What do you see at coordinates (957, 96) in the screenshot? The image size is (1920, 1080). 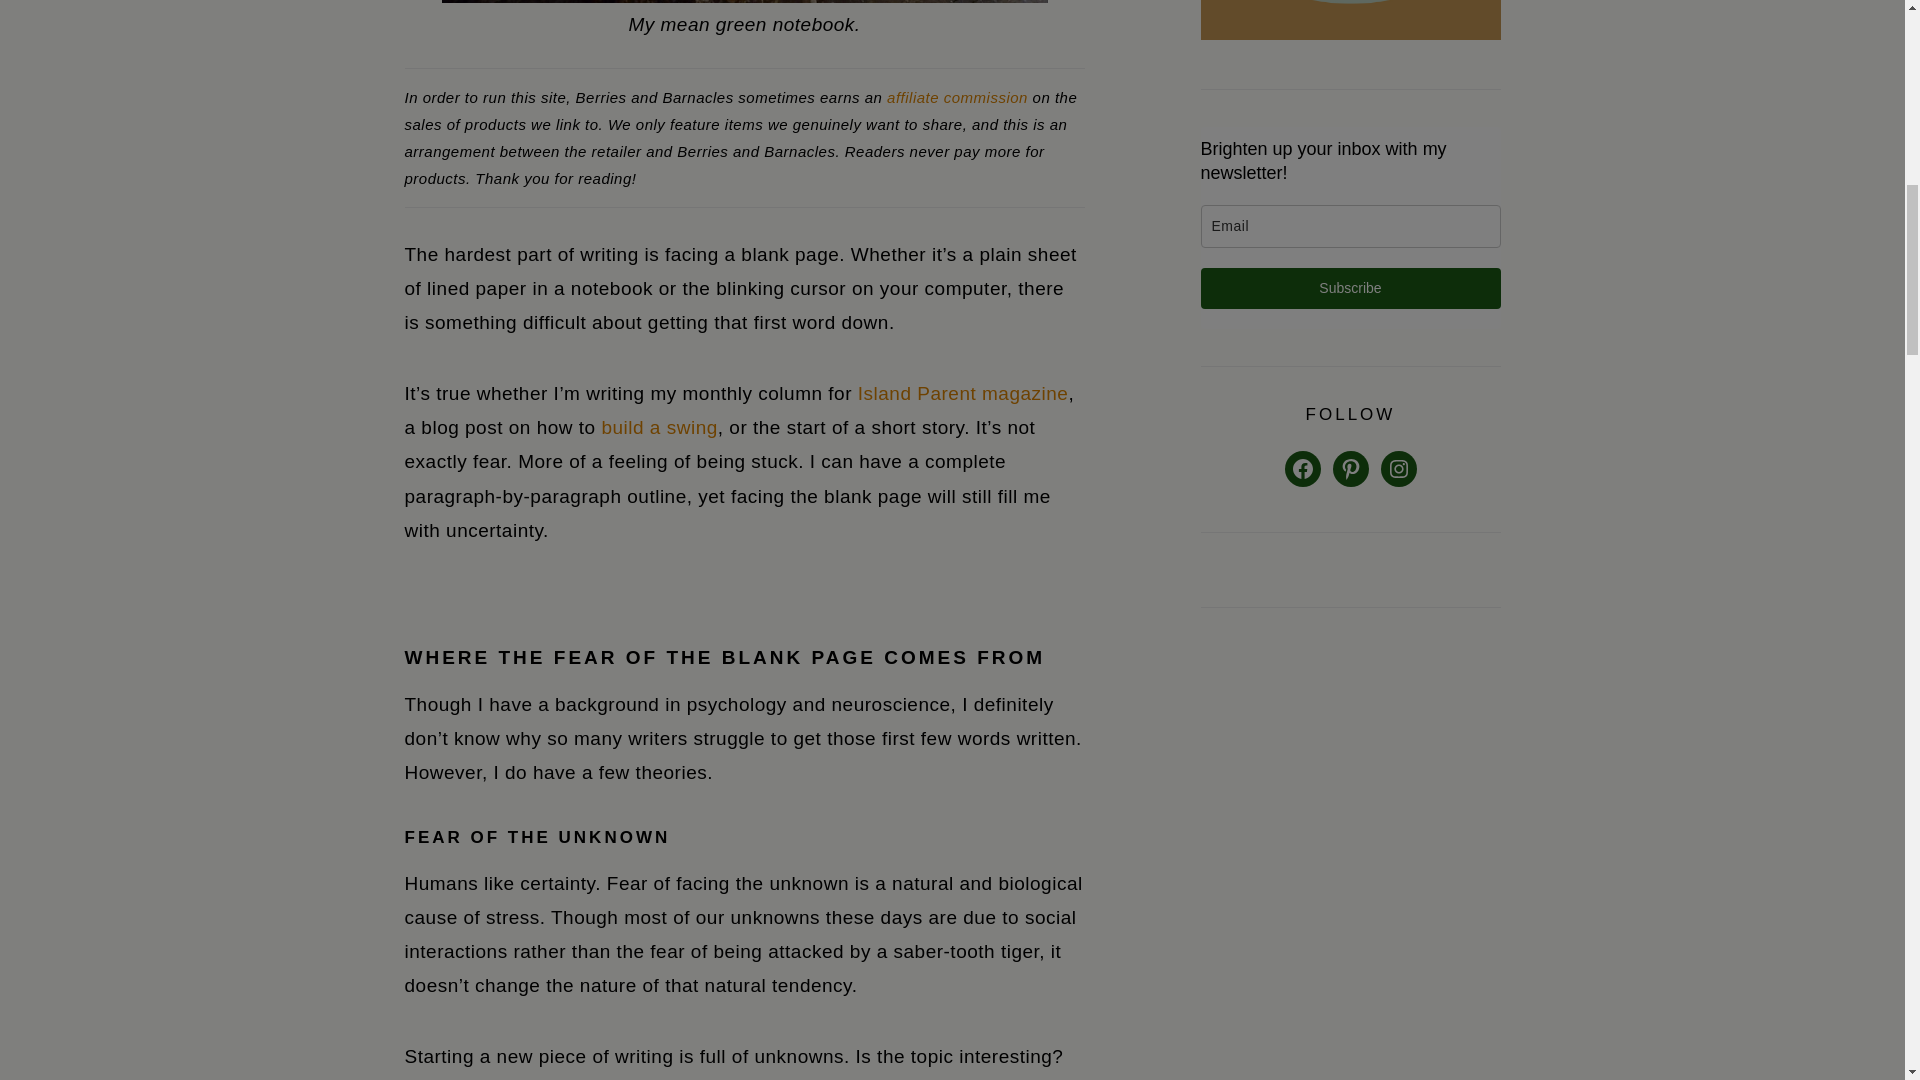 I see `affiliate commission` at bounding box center [957, 96].